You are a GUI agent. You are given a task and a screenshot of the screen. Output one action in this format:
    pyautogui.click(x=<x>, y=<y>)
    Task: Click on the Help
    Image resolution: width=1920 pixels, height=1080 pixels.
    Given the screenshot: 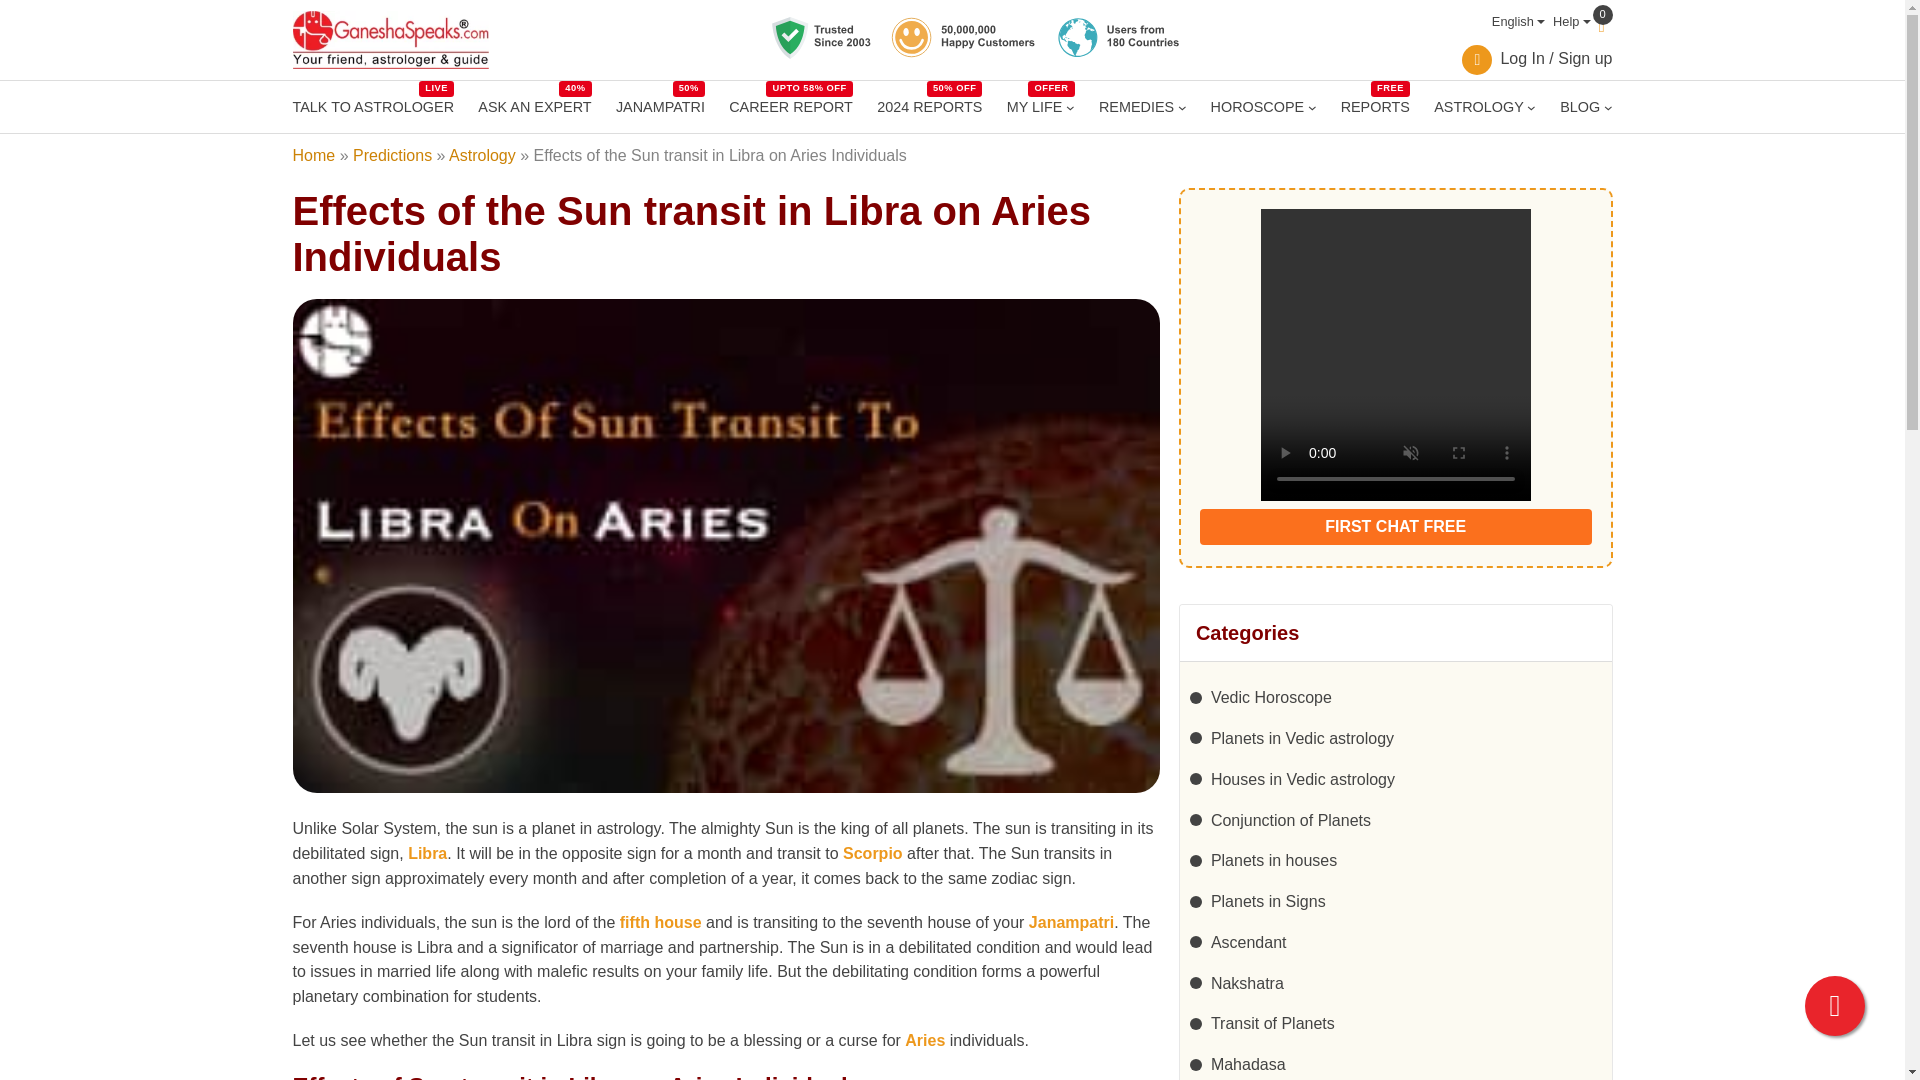 What is the action you would take?
    pyautogui.click(x=1568, y=22)
    